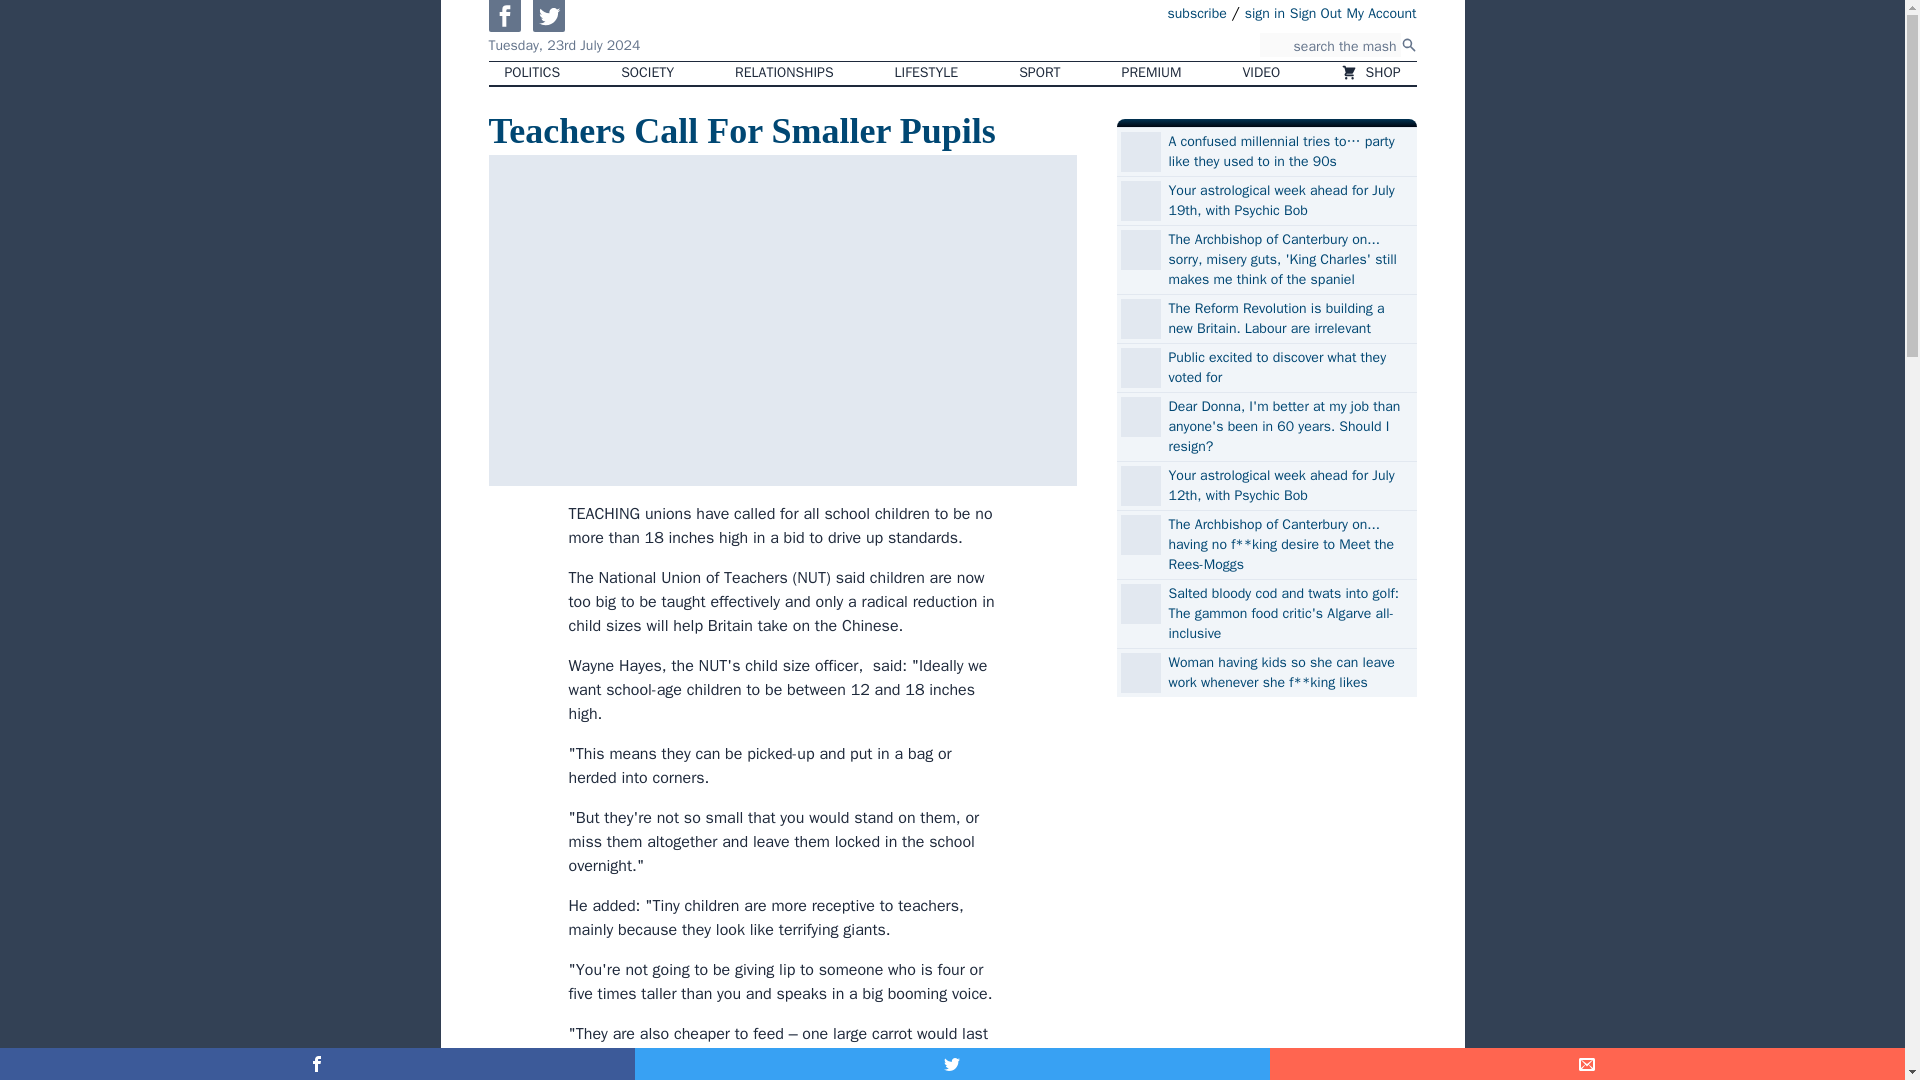  Describe the element at coordinates (1289, 367) in the screenshot. I see `Public excited to discover what they voted for` at that location.